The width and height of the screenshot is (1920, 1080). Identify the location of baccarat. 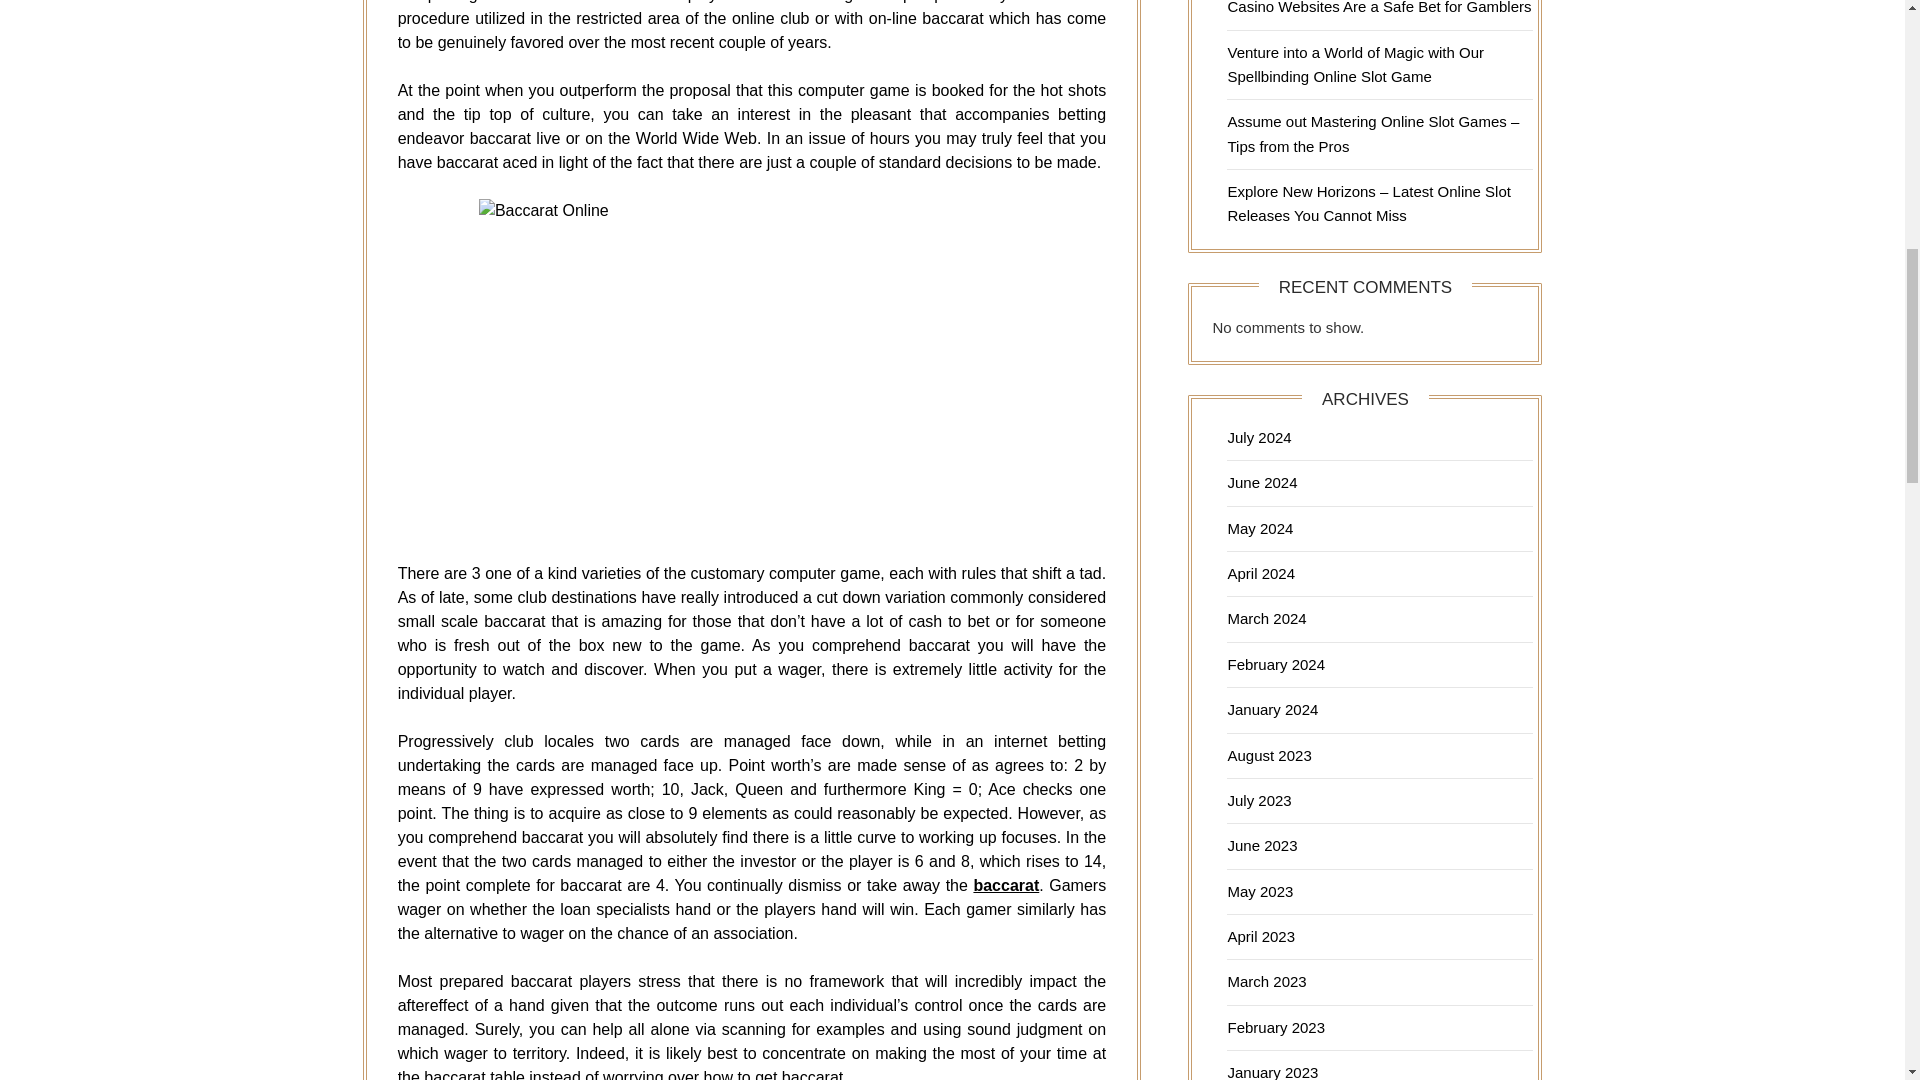
(1006, 885).